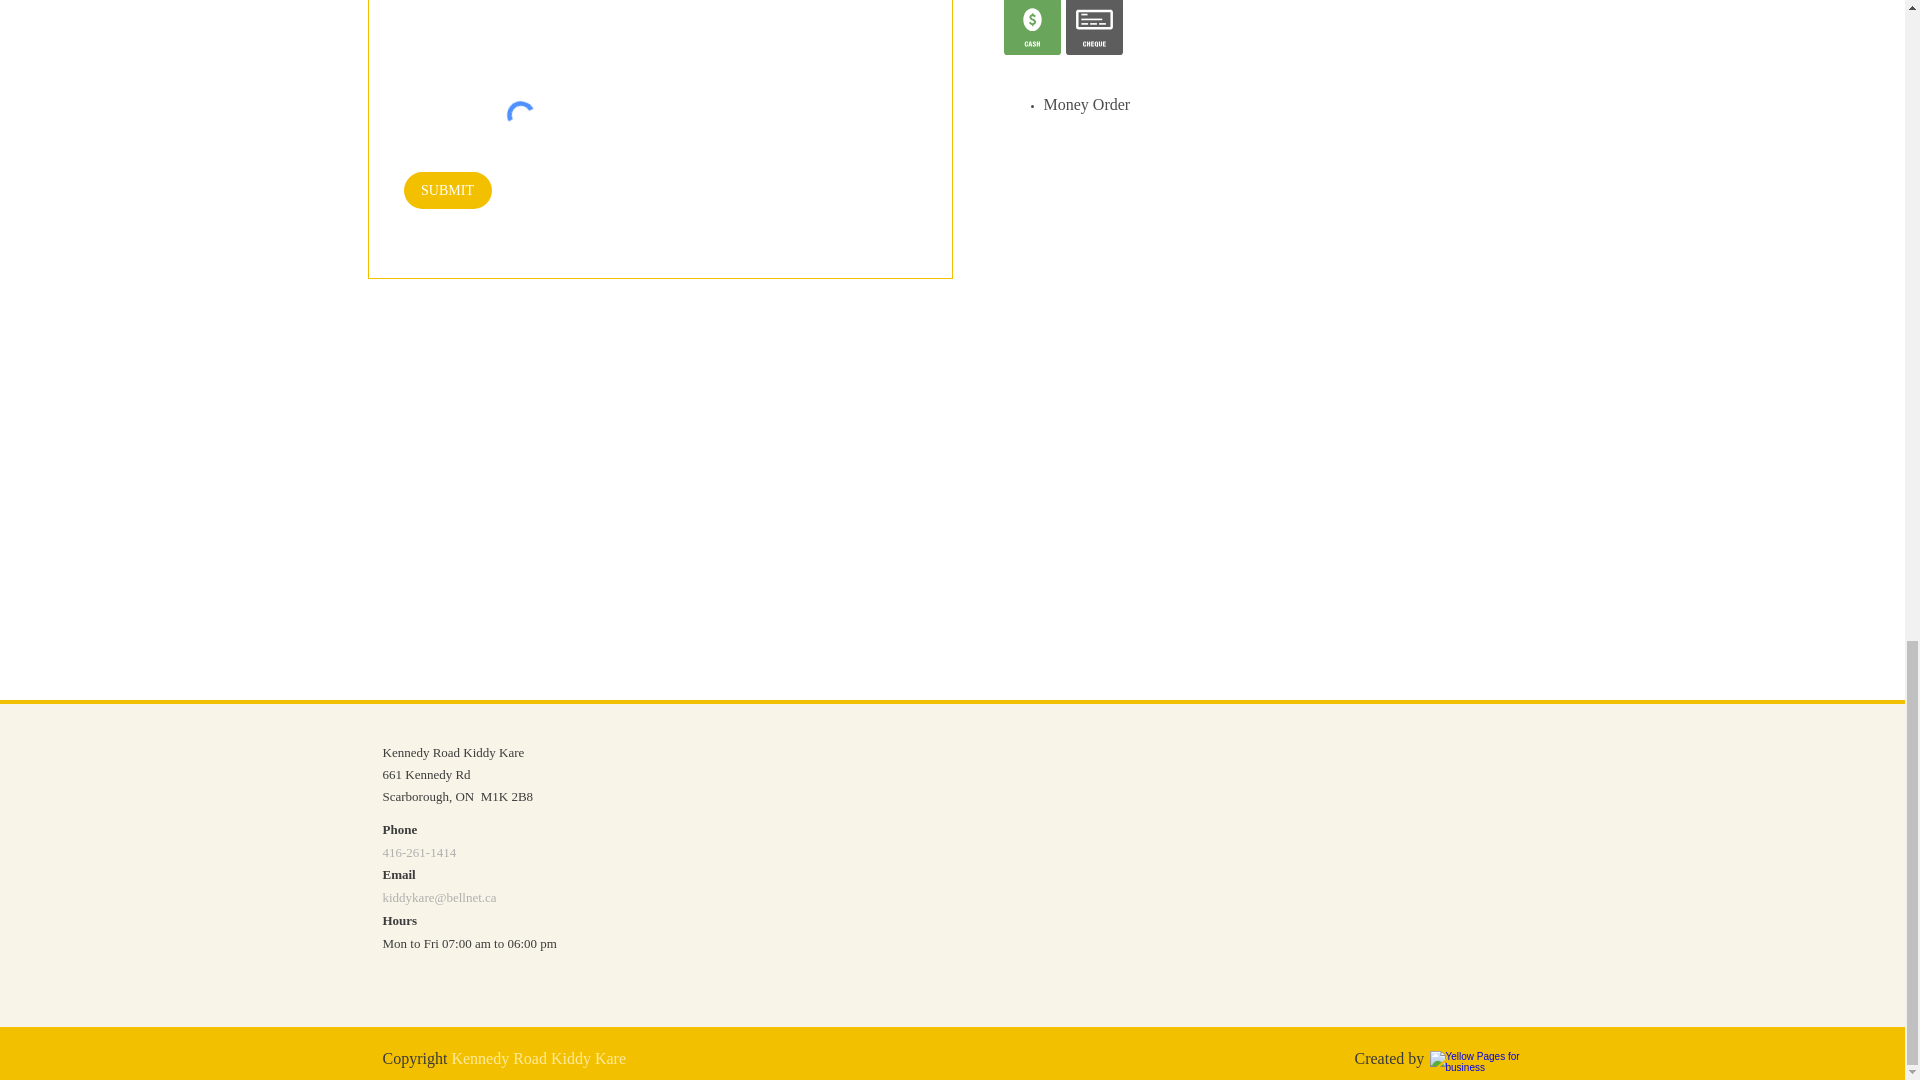 The height and width of the screenshot is (1080, 1920). I want to click on Kennedy Road Kiddy Kare, so click(538, 1058).